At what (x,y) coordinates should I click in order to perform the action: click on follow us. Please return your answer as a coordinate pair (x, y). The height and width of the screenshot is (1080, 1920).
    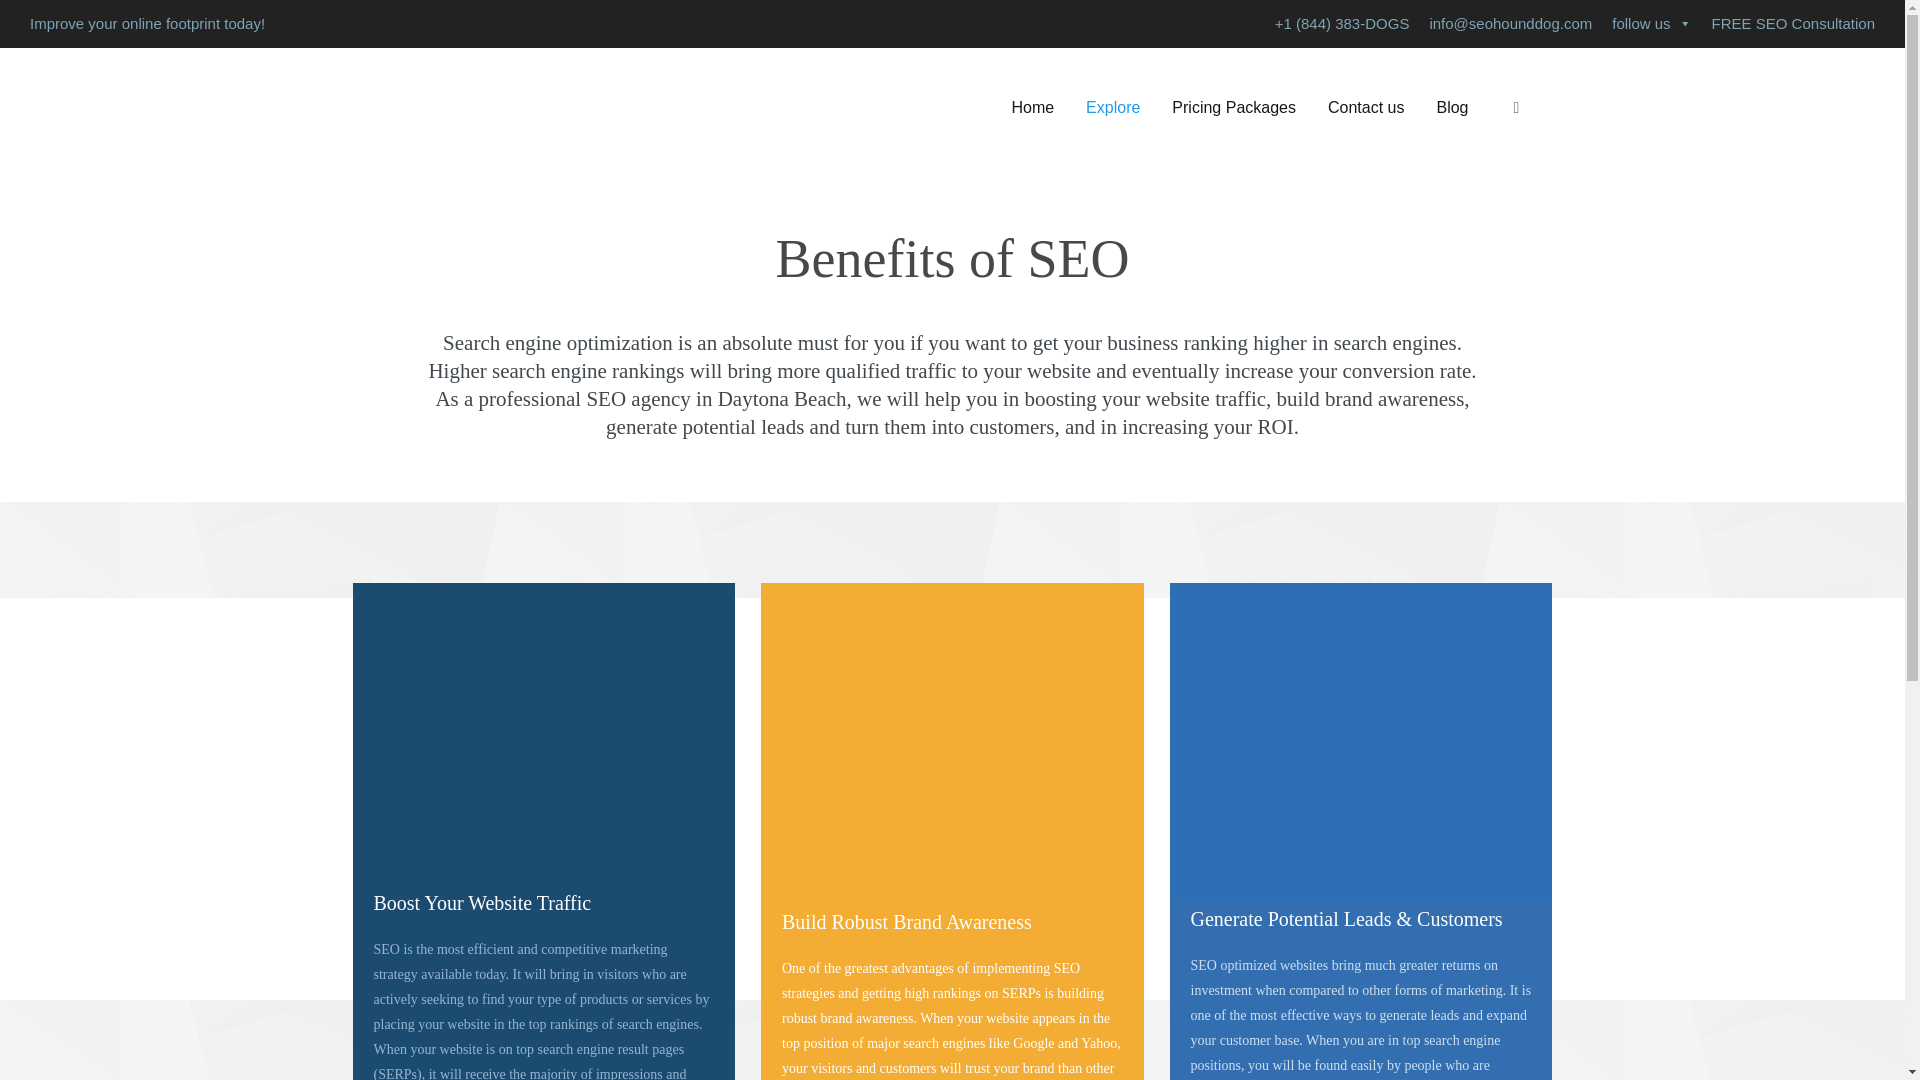
    Looking at the image, I should click on (1651, 24).